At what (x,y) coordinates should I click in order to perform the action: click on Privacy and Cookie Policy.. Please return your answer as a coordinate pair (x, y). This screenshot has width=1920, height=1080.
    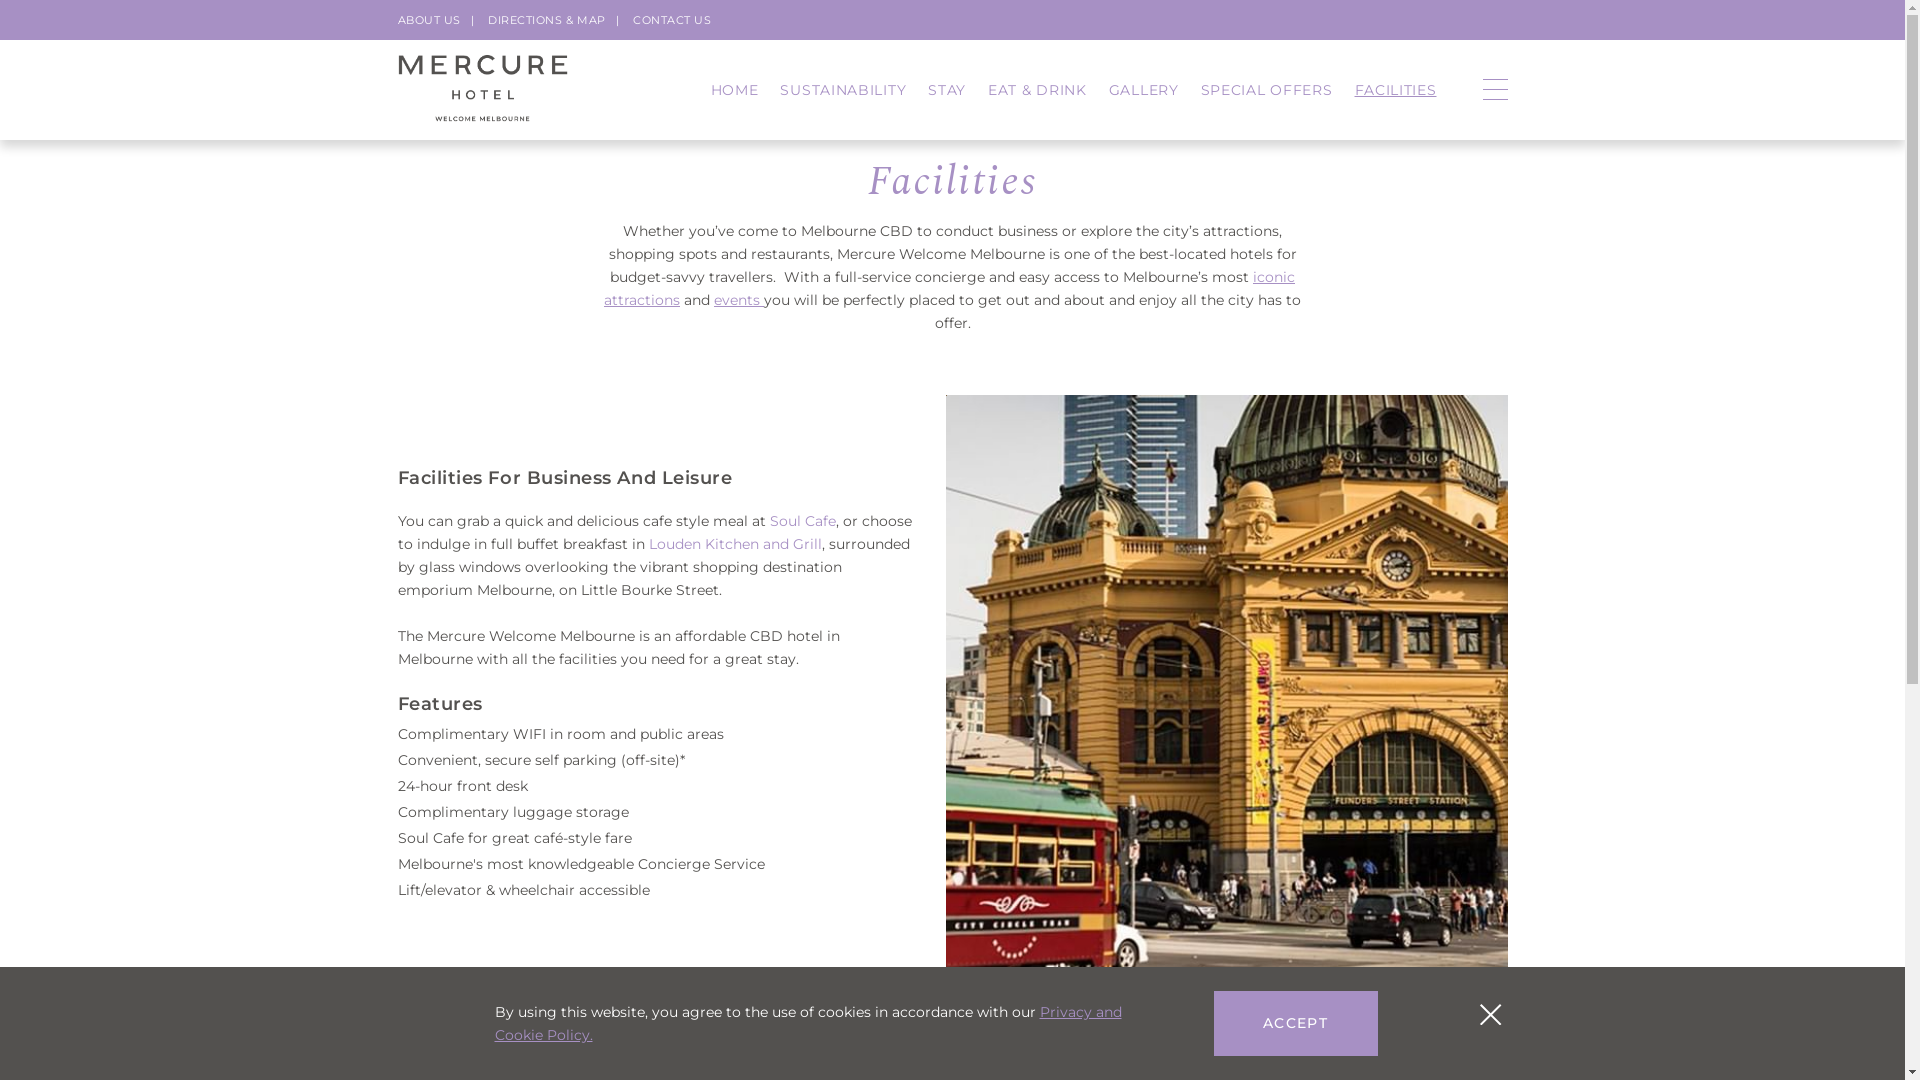
    Looking at the image, I should click on (807, 1024).